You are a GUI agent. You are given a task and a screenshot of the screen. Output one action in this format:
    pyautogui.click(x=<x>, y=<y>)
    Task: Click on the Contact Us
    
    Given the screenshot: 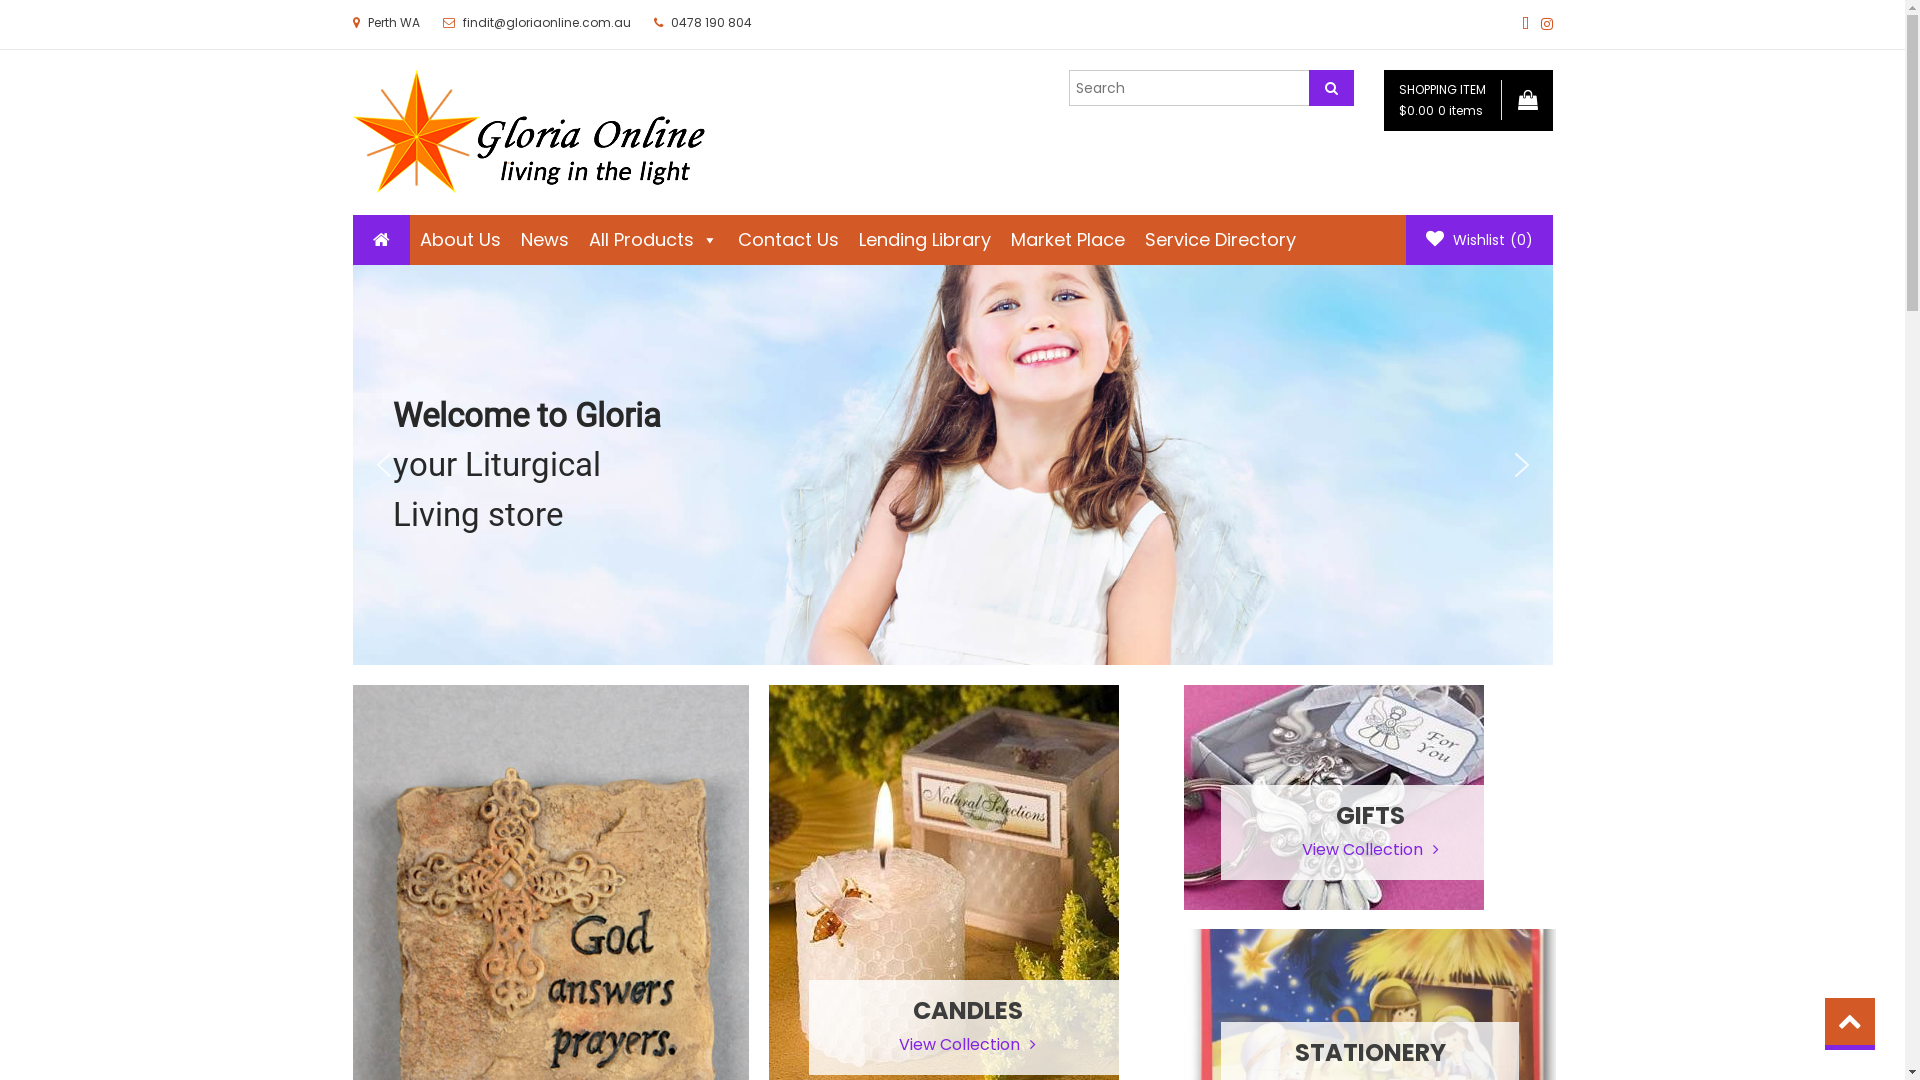 What is the action you would take?
    pyautogui.click(x=788, y=240)
    